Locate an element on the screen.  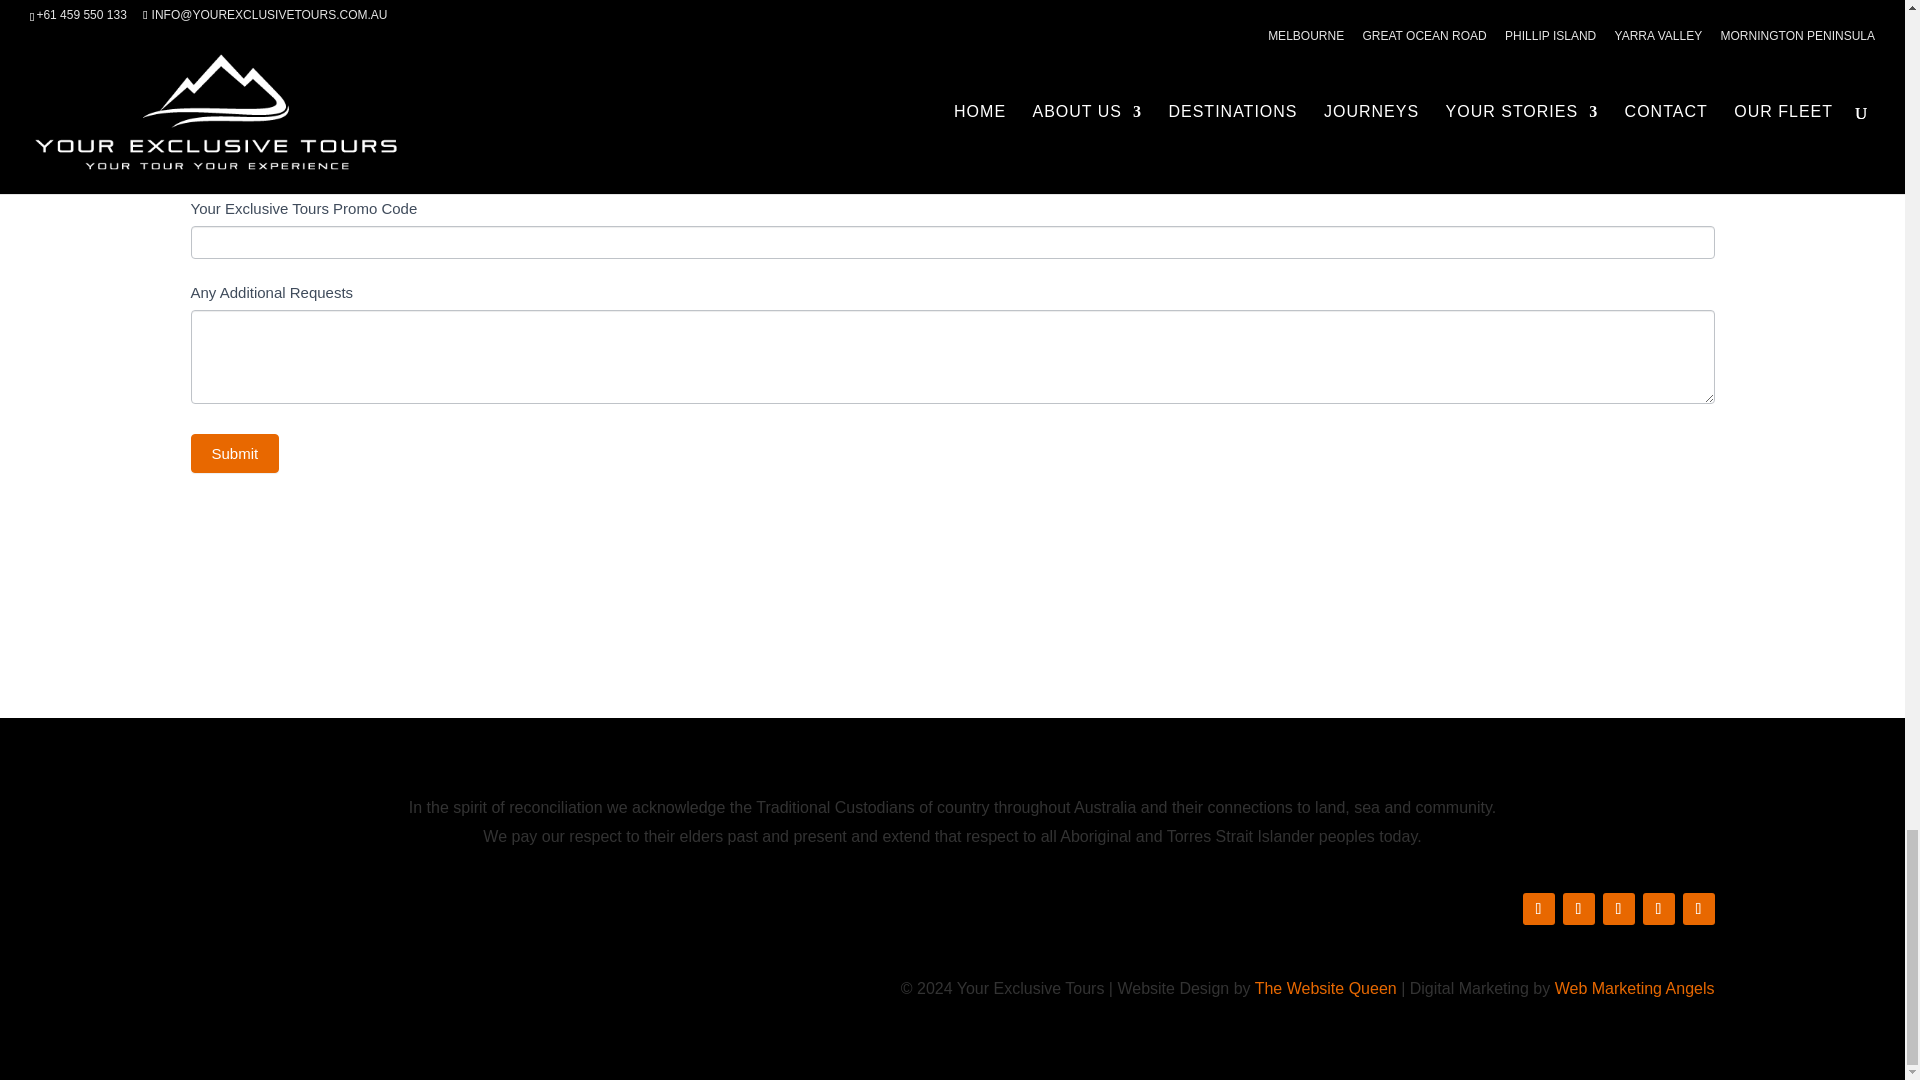
Follow on Pinterest is located at coordinates (1658, 908).